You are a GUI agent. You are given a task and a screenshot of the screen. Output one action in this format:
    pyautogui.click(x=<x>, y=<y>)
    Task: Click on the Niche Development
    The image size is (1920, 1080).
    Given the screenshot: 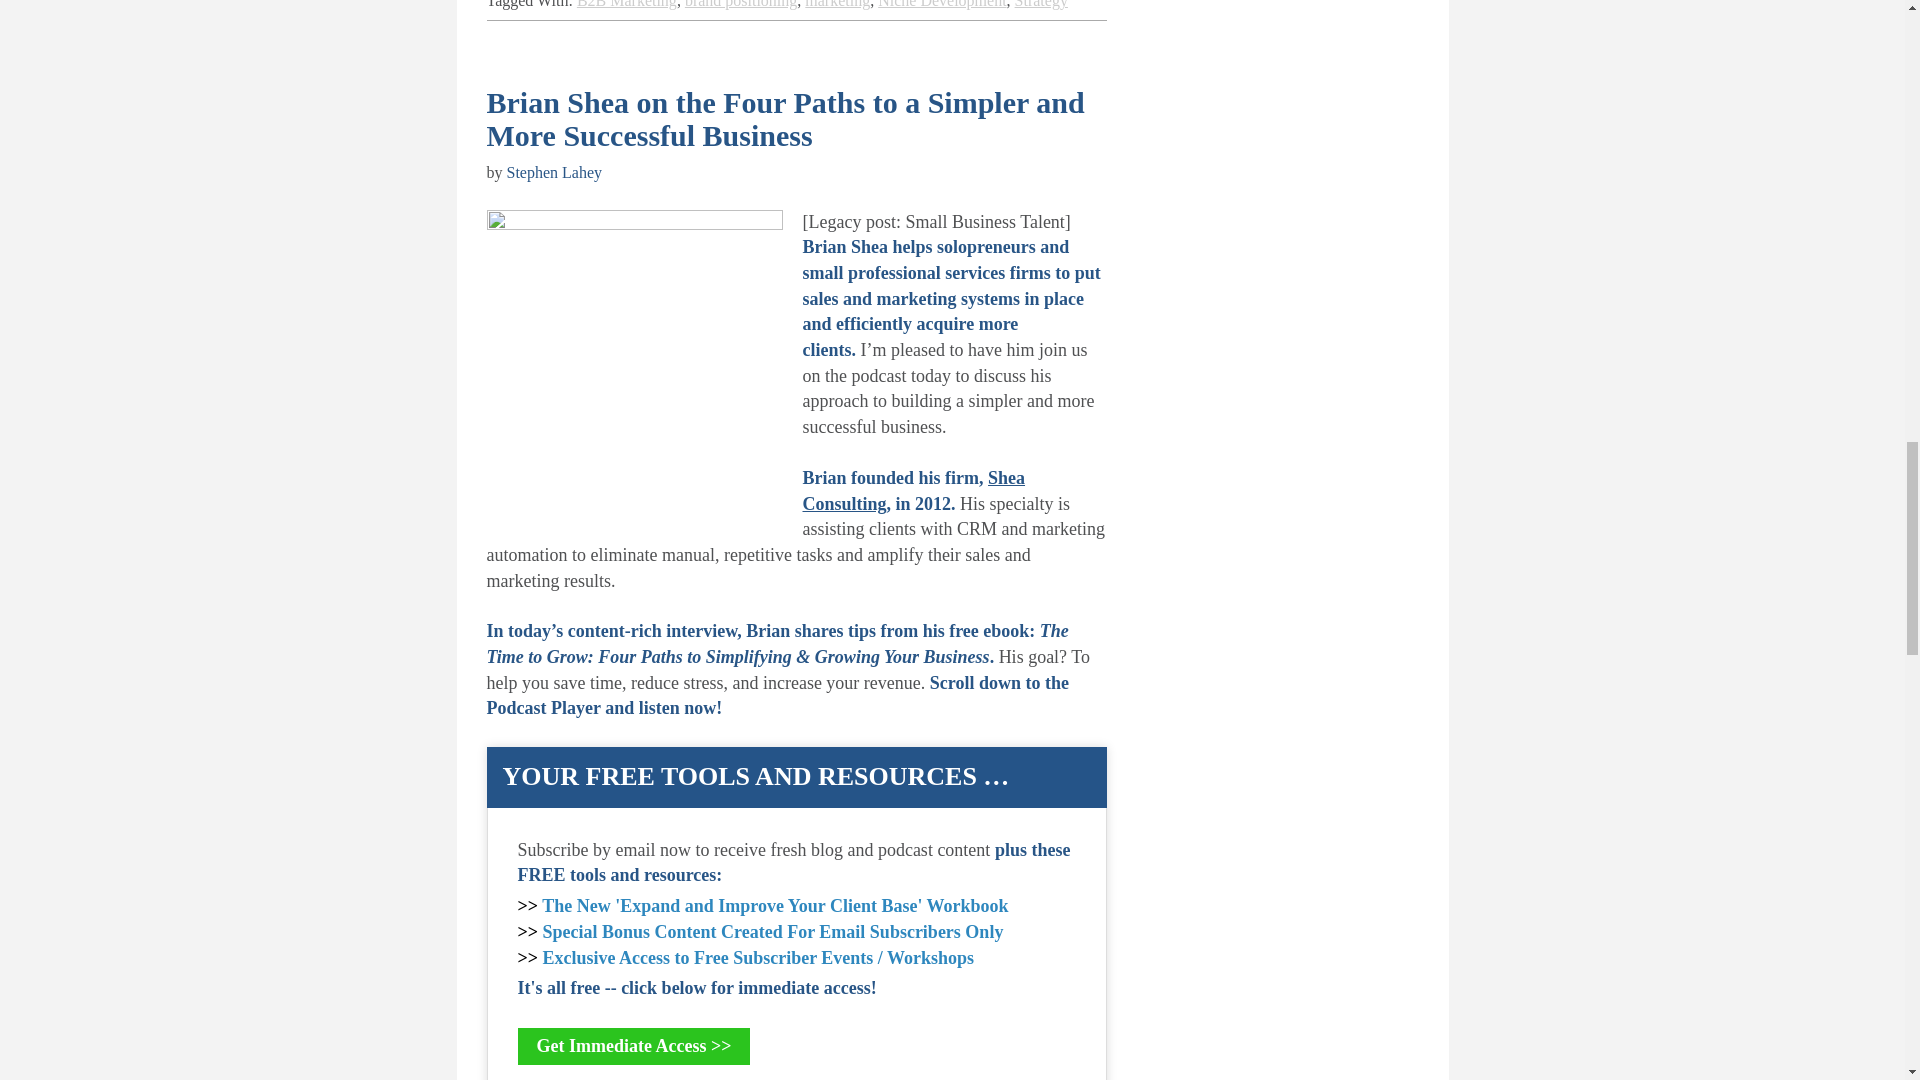 What is the action you would take?
    pyautogui.click(x=942, y=4)
    